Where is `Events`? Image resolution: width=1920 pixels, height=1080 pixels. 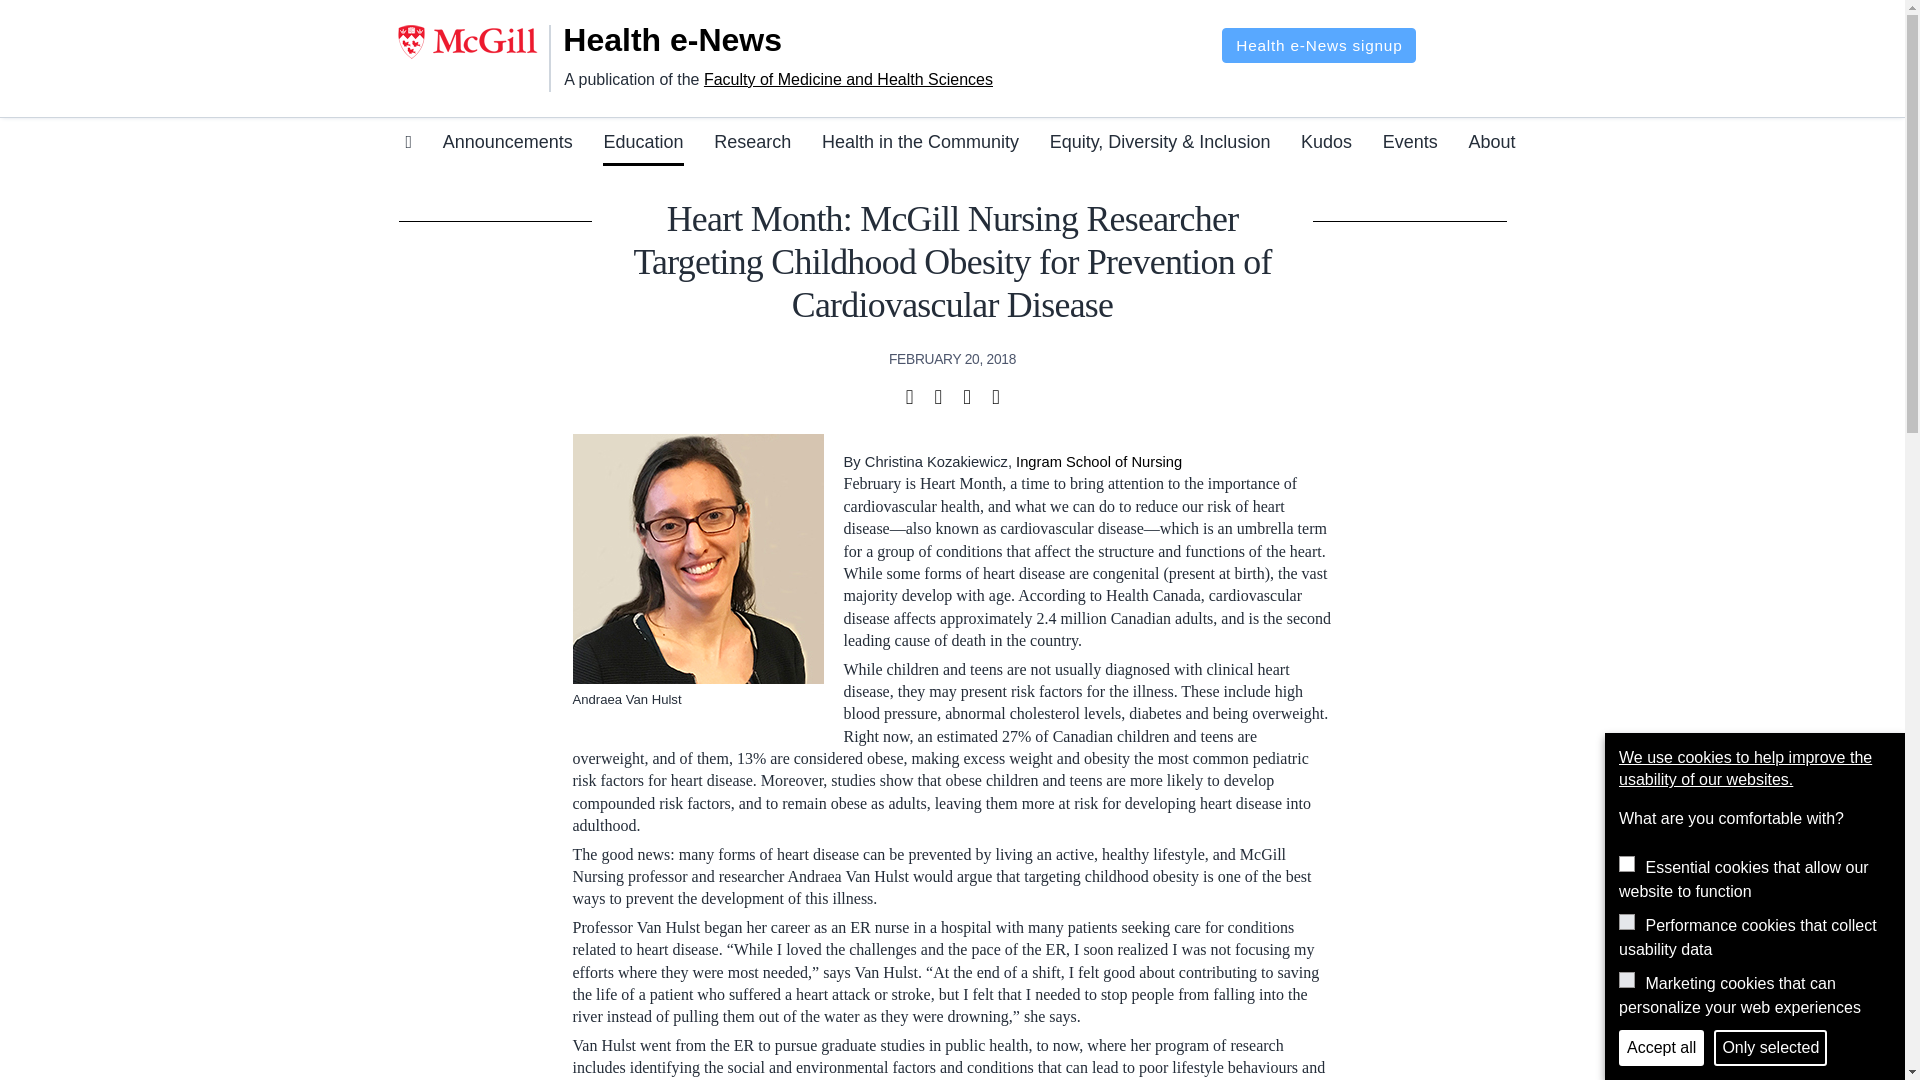
Events is located at coordinates (1410, 145).